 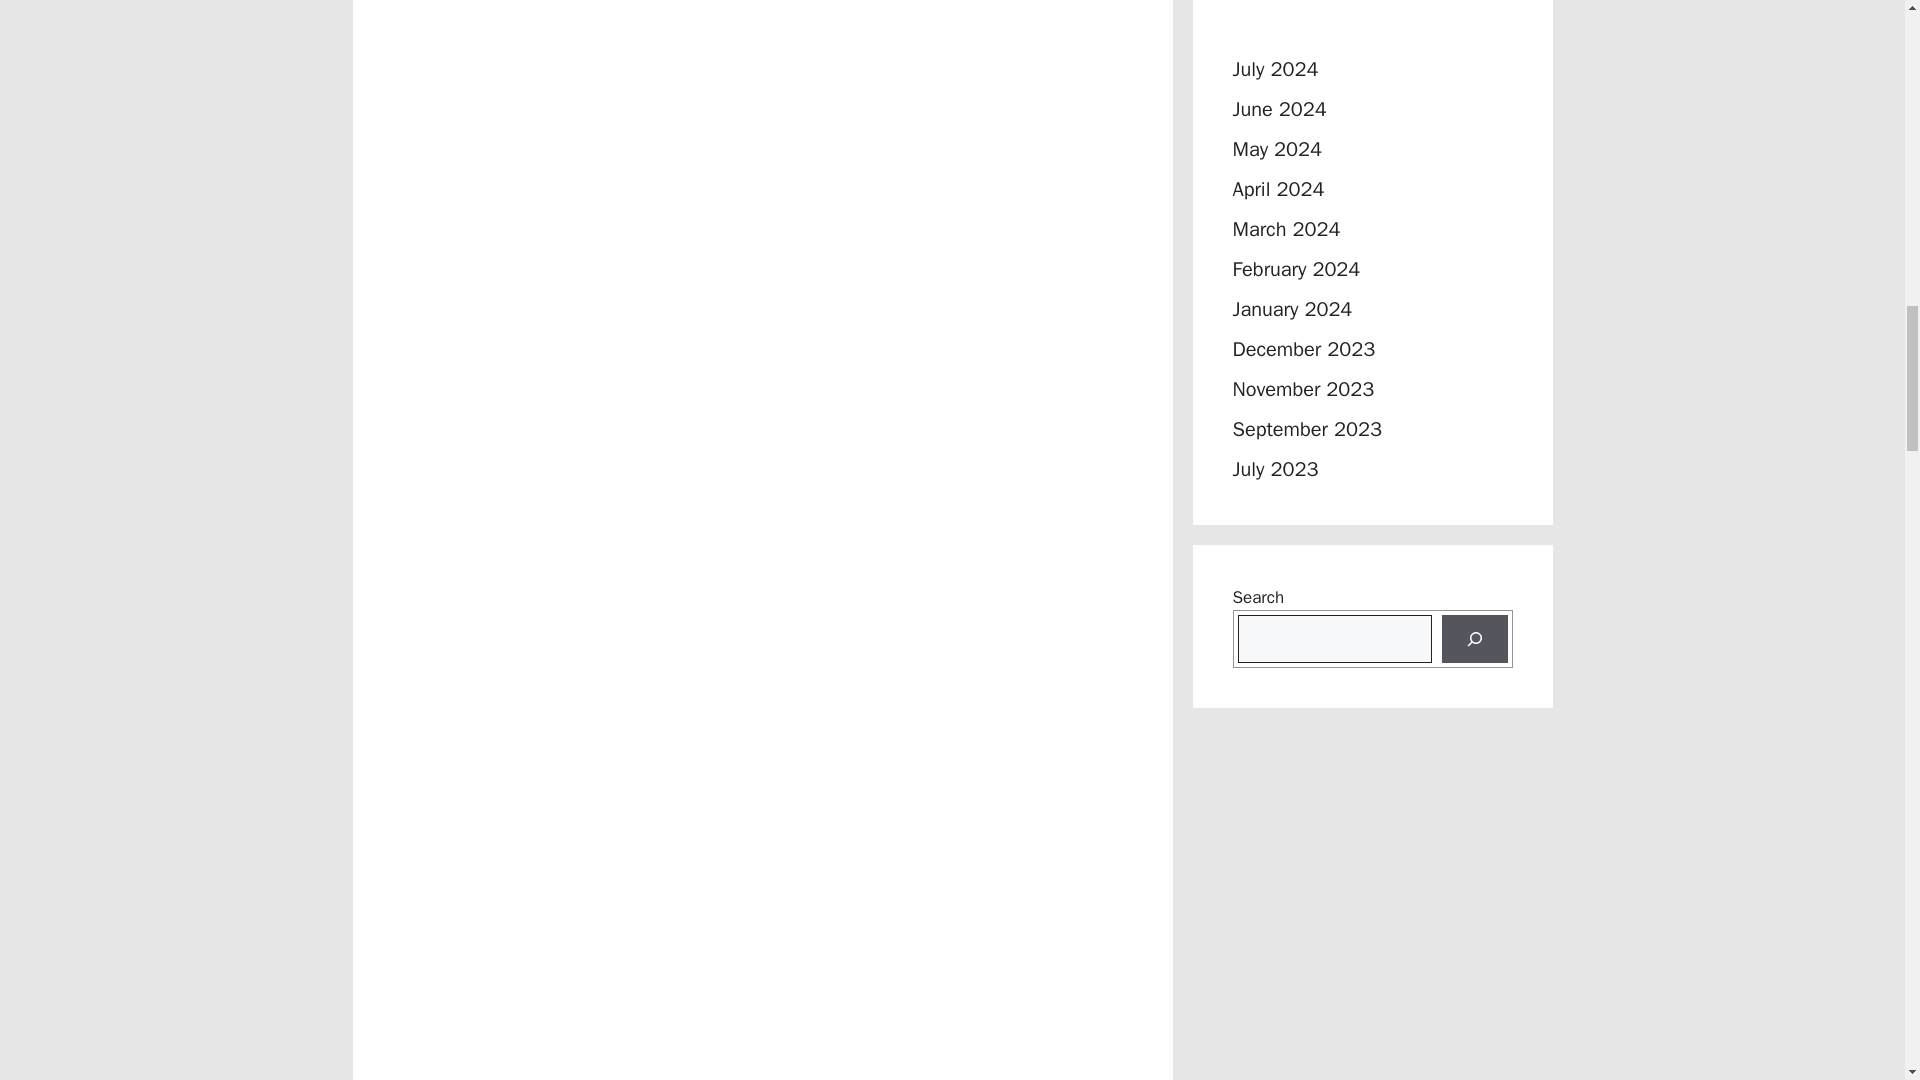 What do you see at coordinates (1286, 229) in the screenshot?
I see `March 2024` at bounding box center [1286, 229].